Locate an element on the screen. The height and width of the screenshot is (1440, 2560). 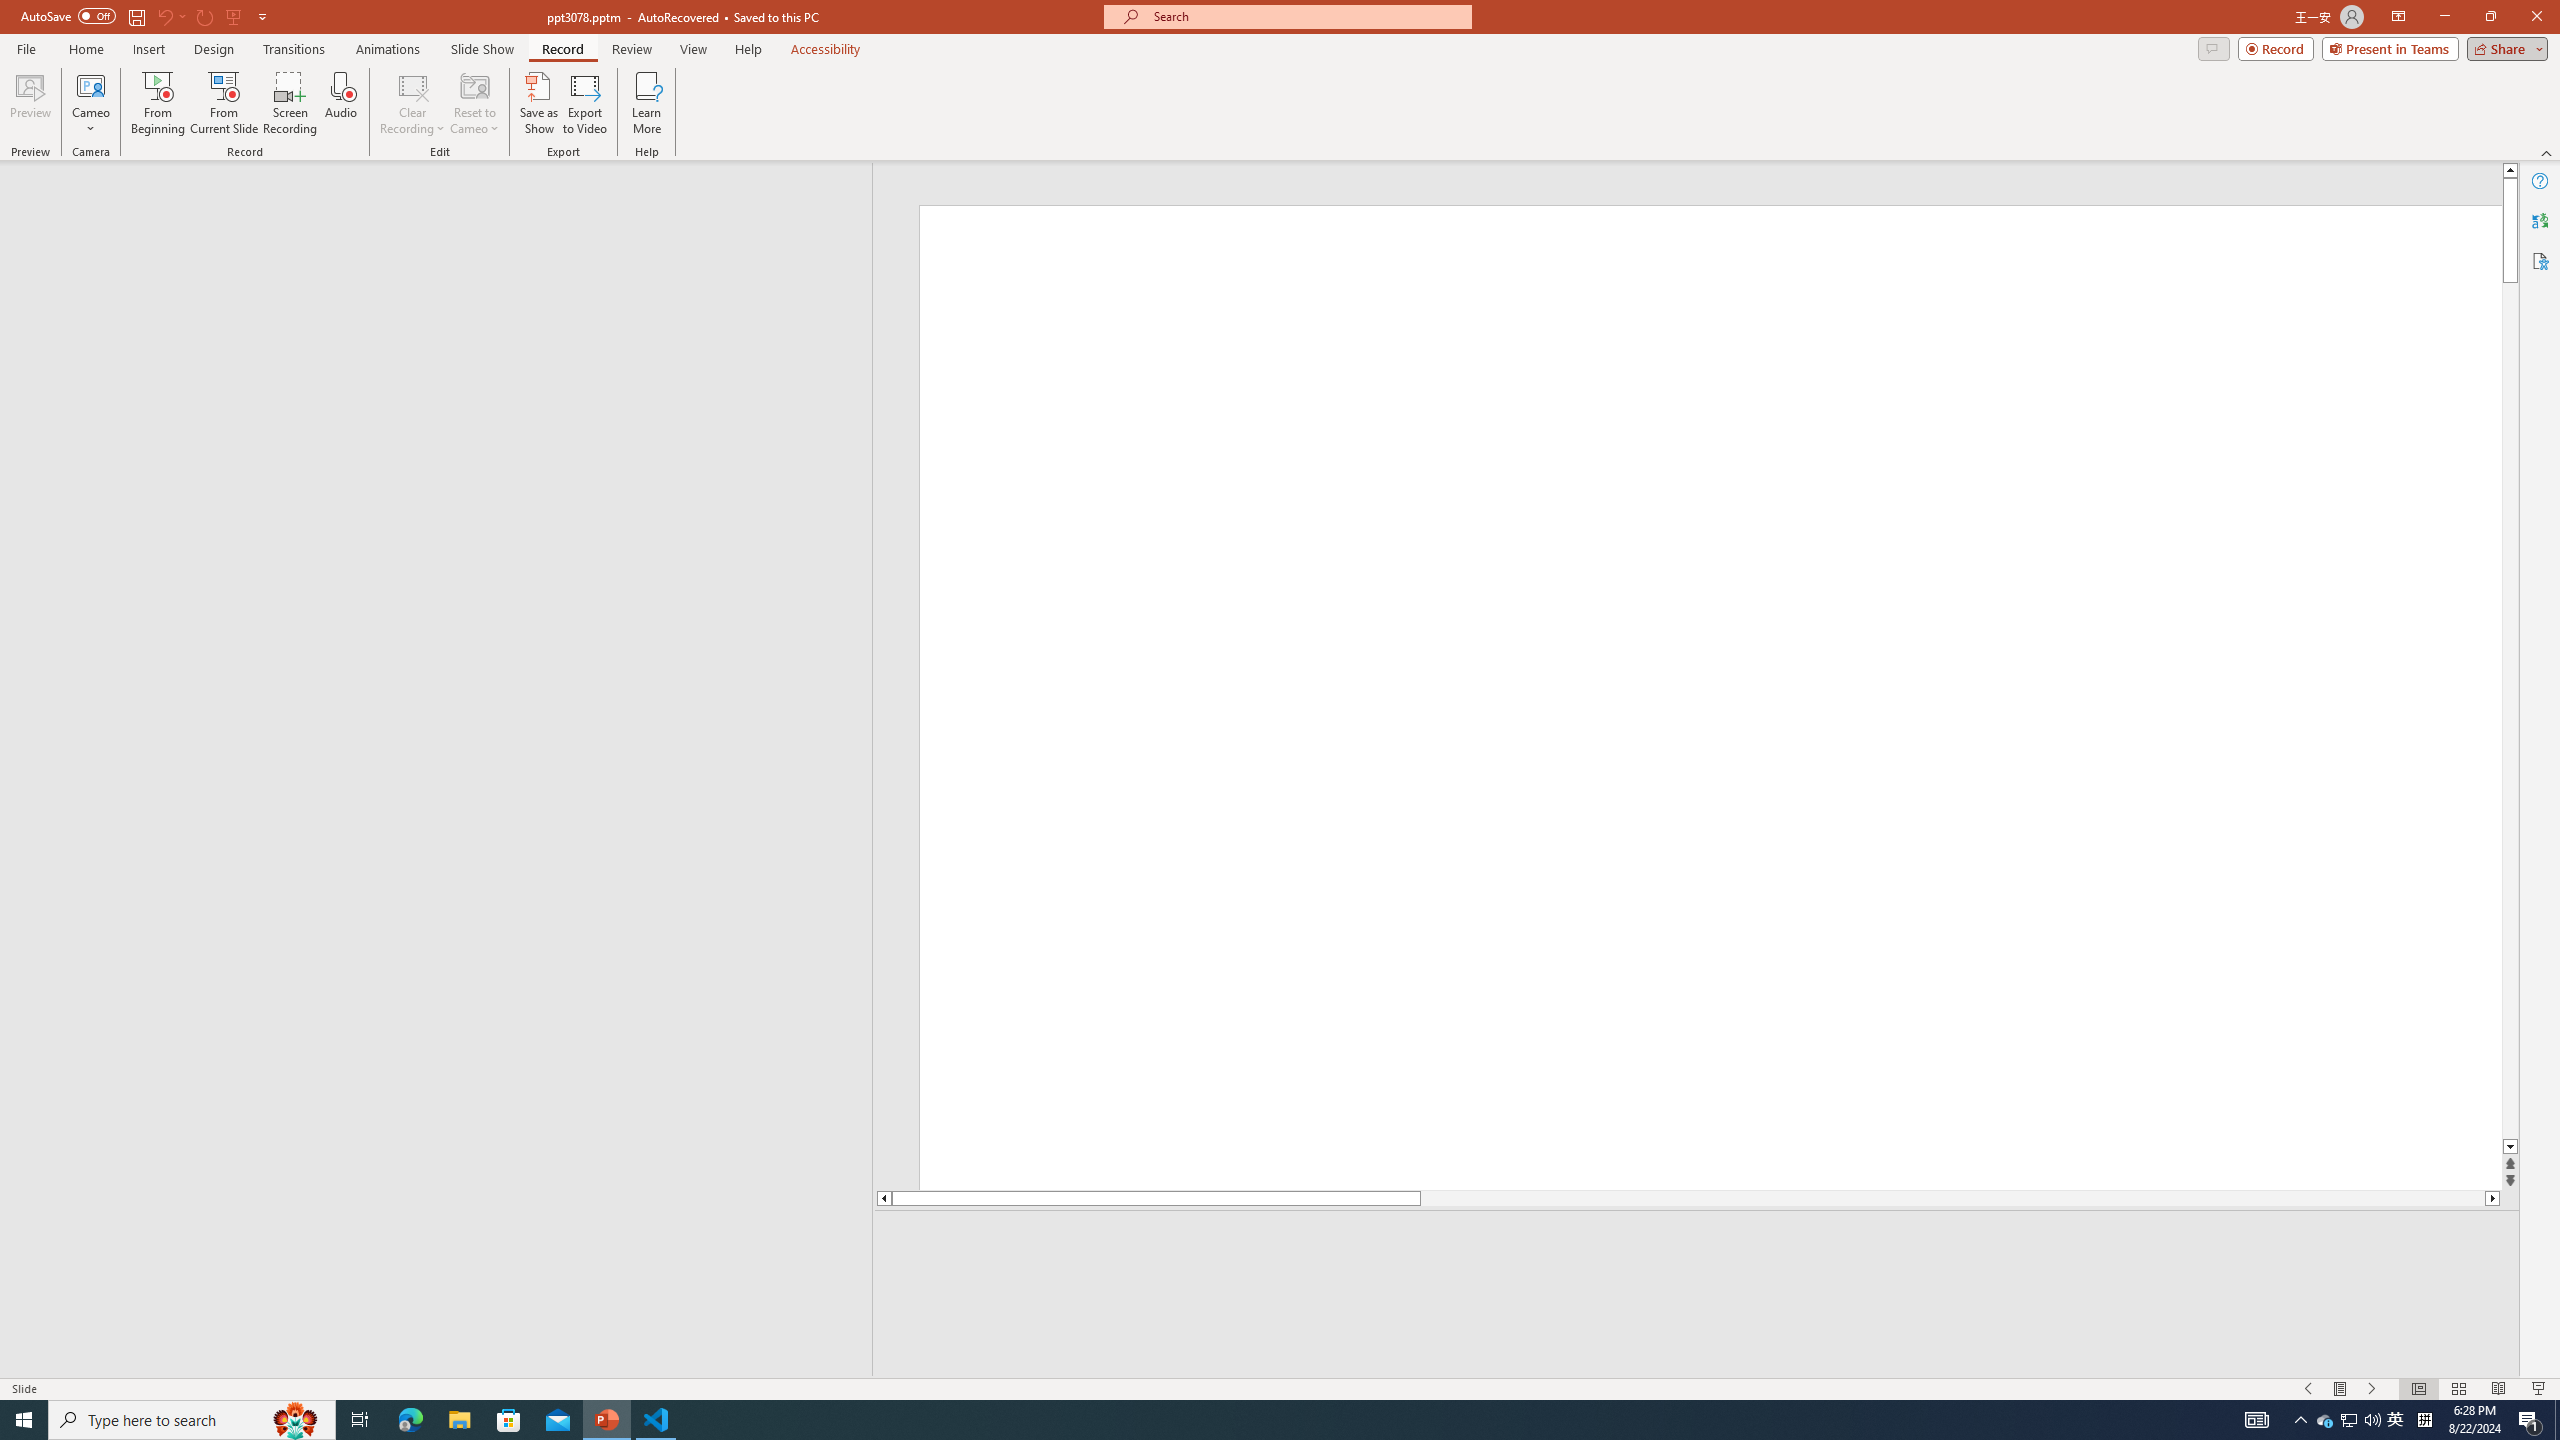
Learn More is located at coordinates (648, 103).